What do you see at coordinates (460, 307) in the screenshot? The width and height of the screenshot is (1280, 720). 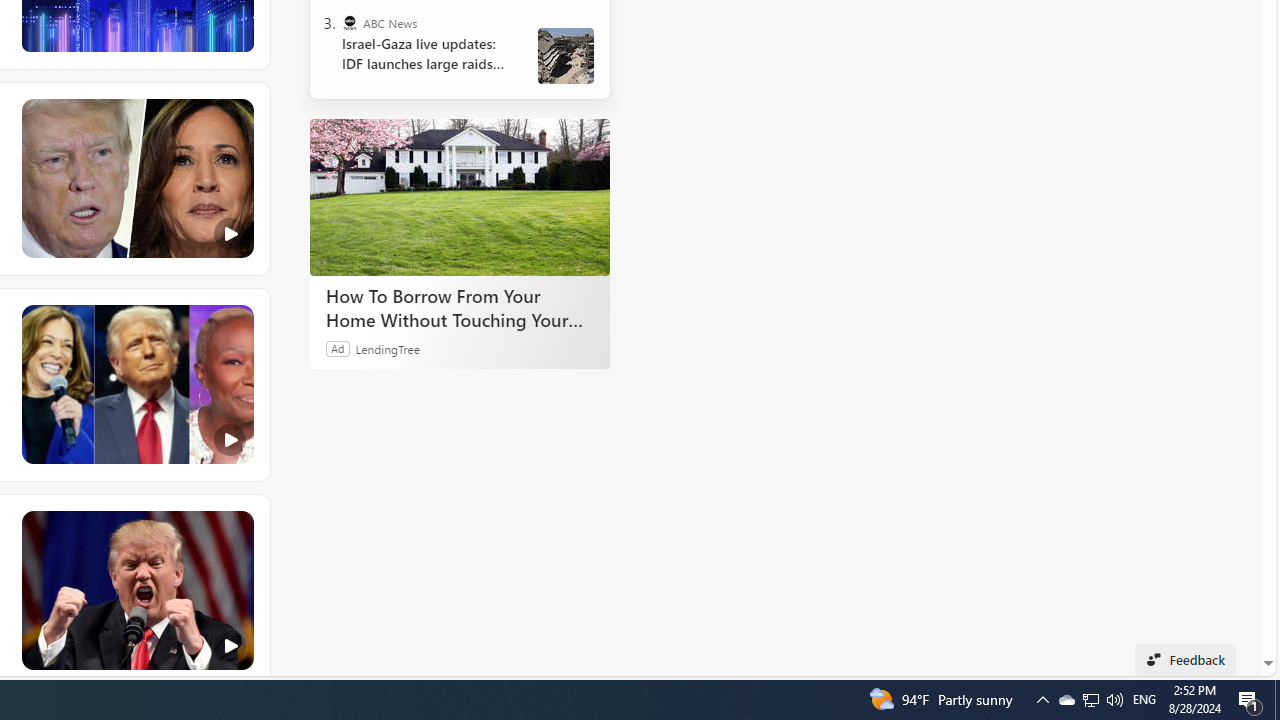 I see `How To Borrow From Your Home Without Touching Your Mortgage` at bounding box center [460, 307].